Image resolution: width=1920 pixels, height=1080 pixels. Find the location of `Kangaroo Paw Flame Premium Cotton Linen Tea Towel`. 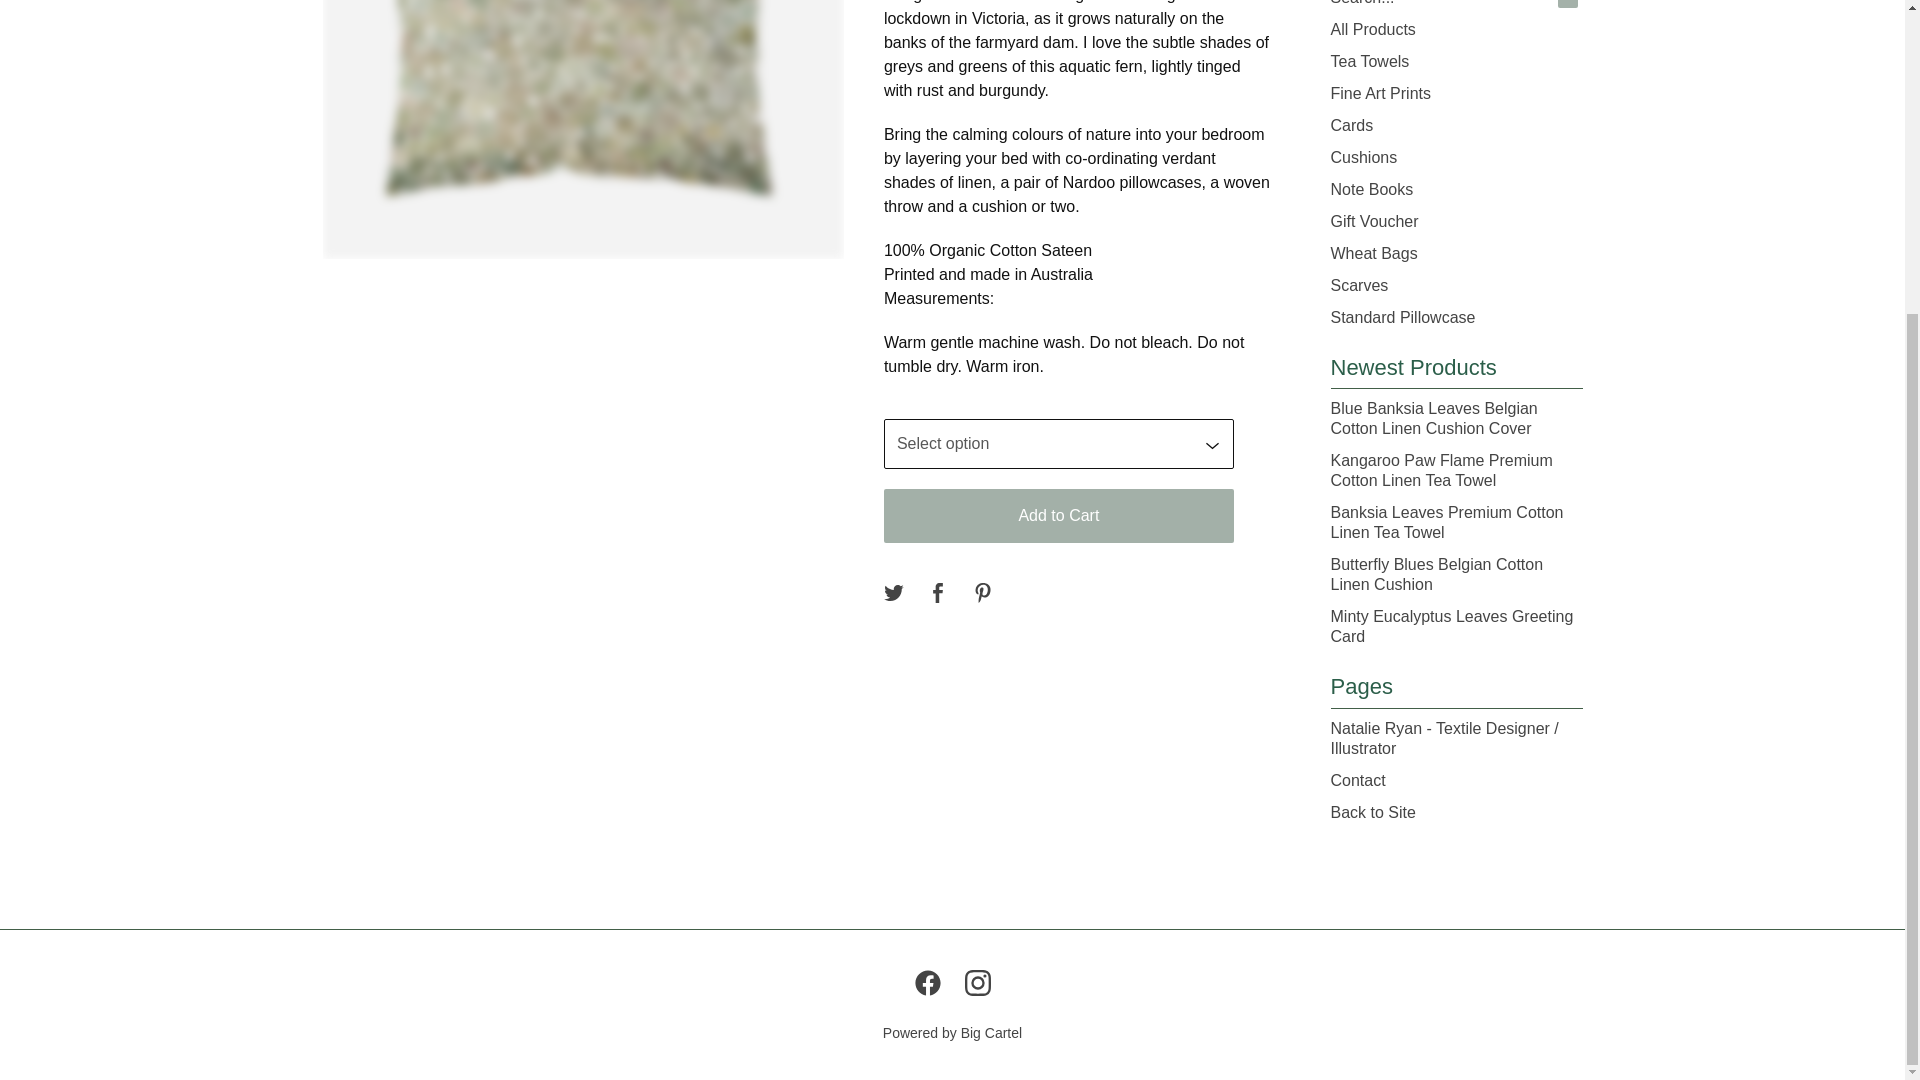

Kangaroo Paw Flame Premium Cotton Linen Tea Towel is located at coordinates (1456, 470).